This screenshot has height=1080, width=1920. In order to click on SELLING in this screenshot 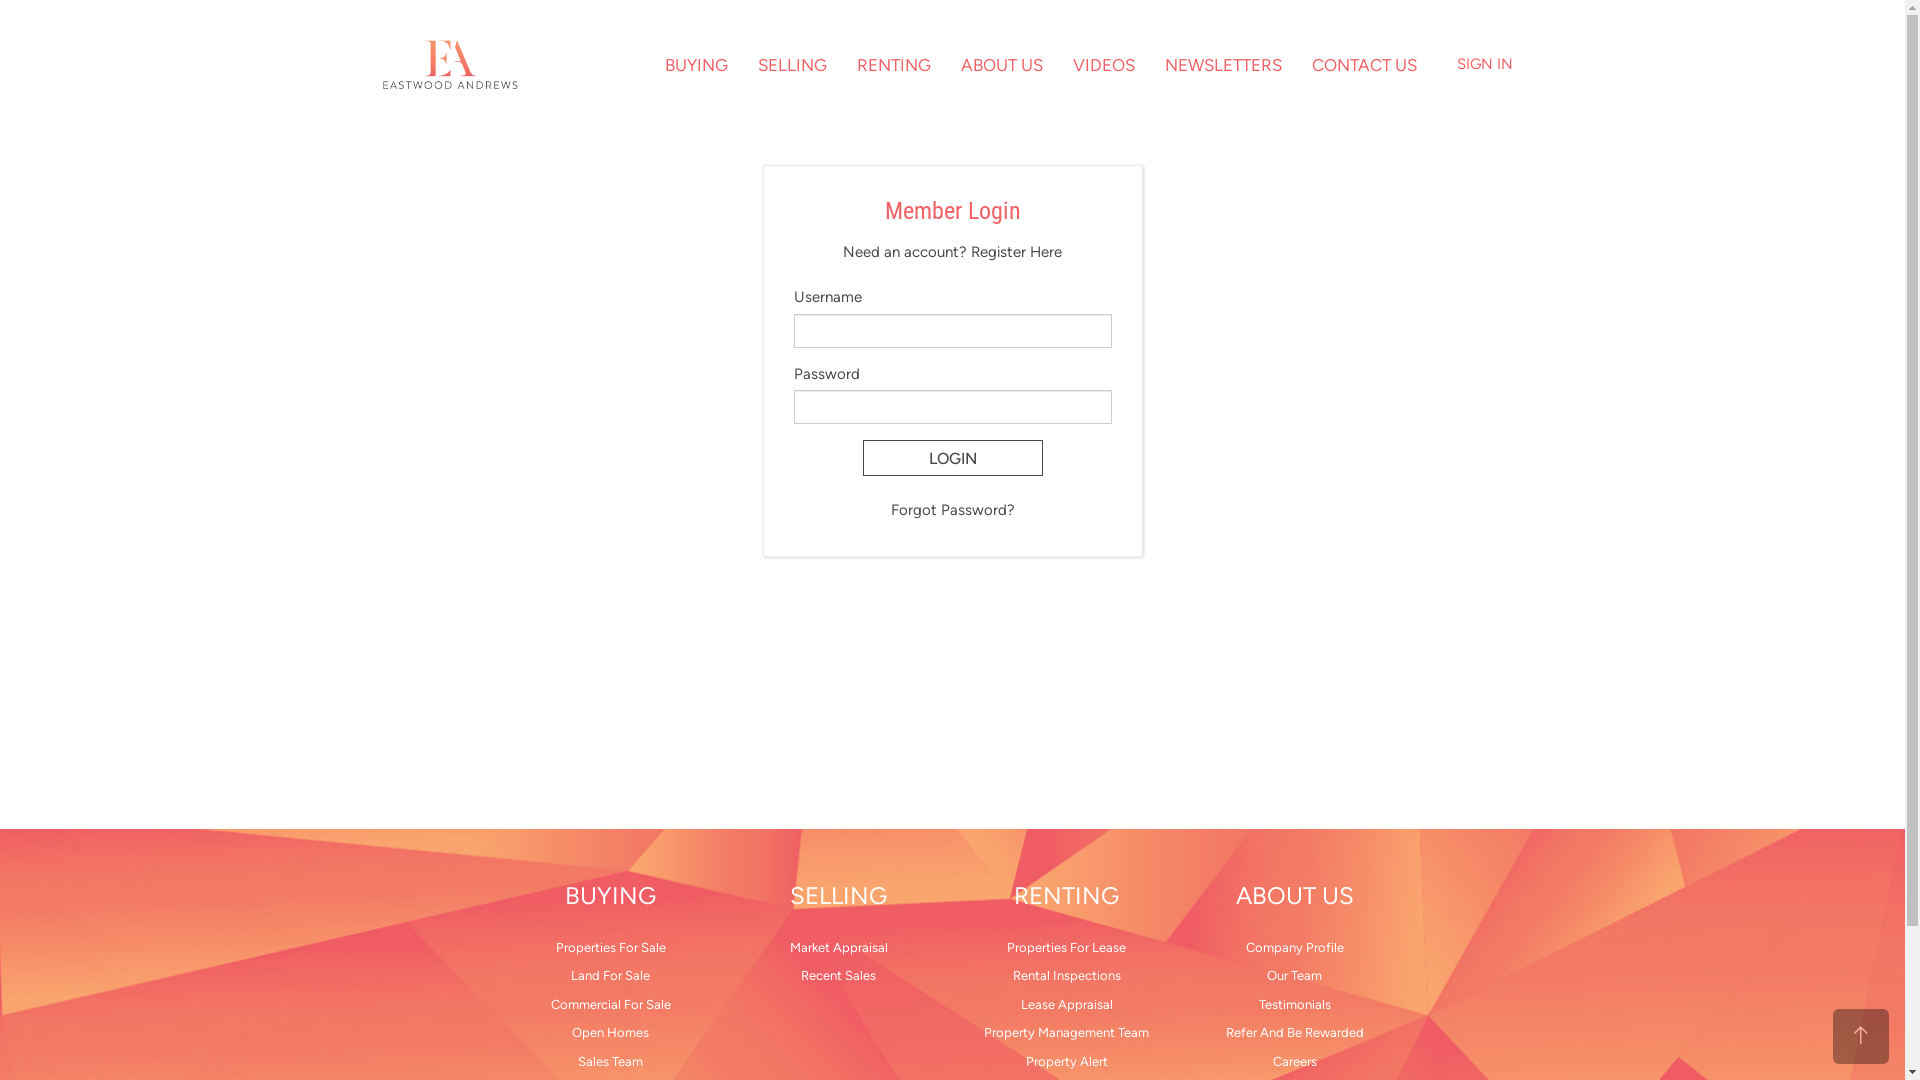, I will do `click(838, 896)`.